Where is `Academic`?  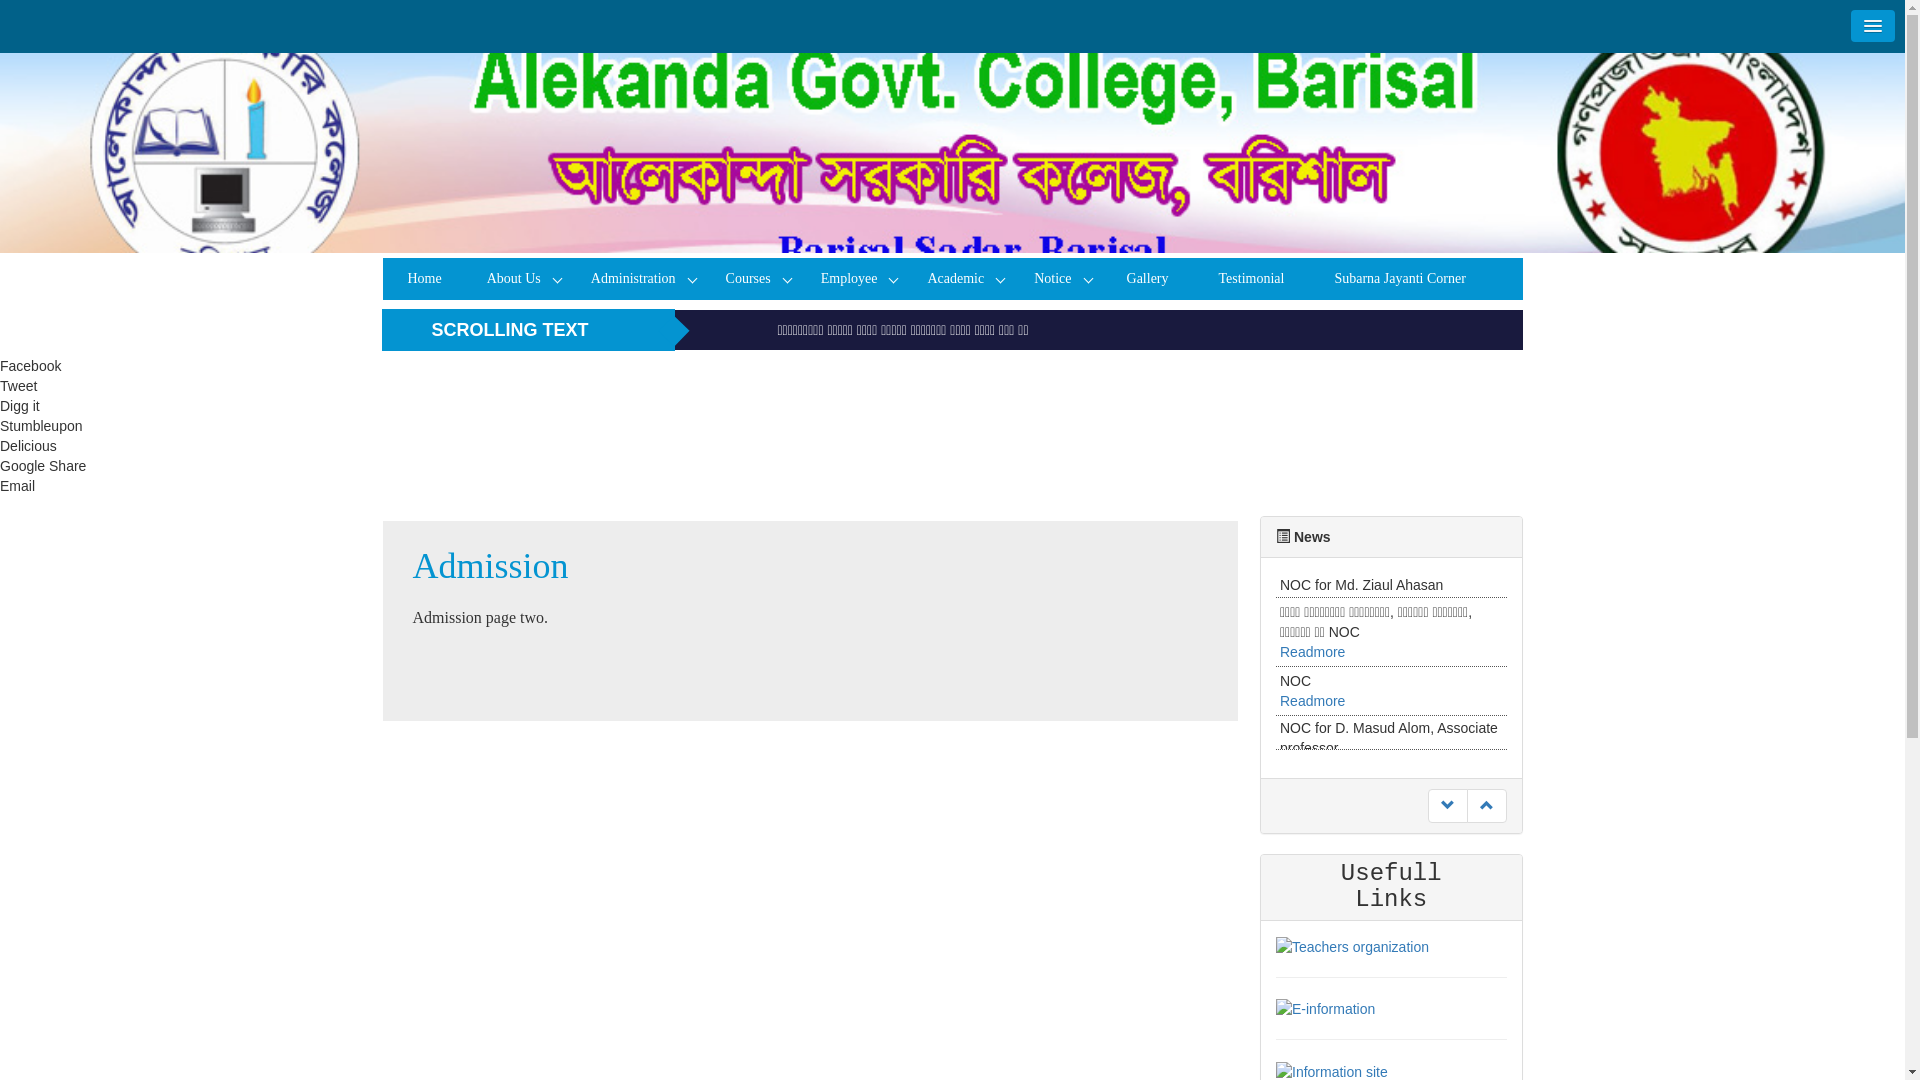 Academic is located at coordinates (960, 279).